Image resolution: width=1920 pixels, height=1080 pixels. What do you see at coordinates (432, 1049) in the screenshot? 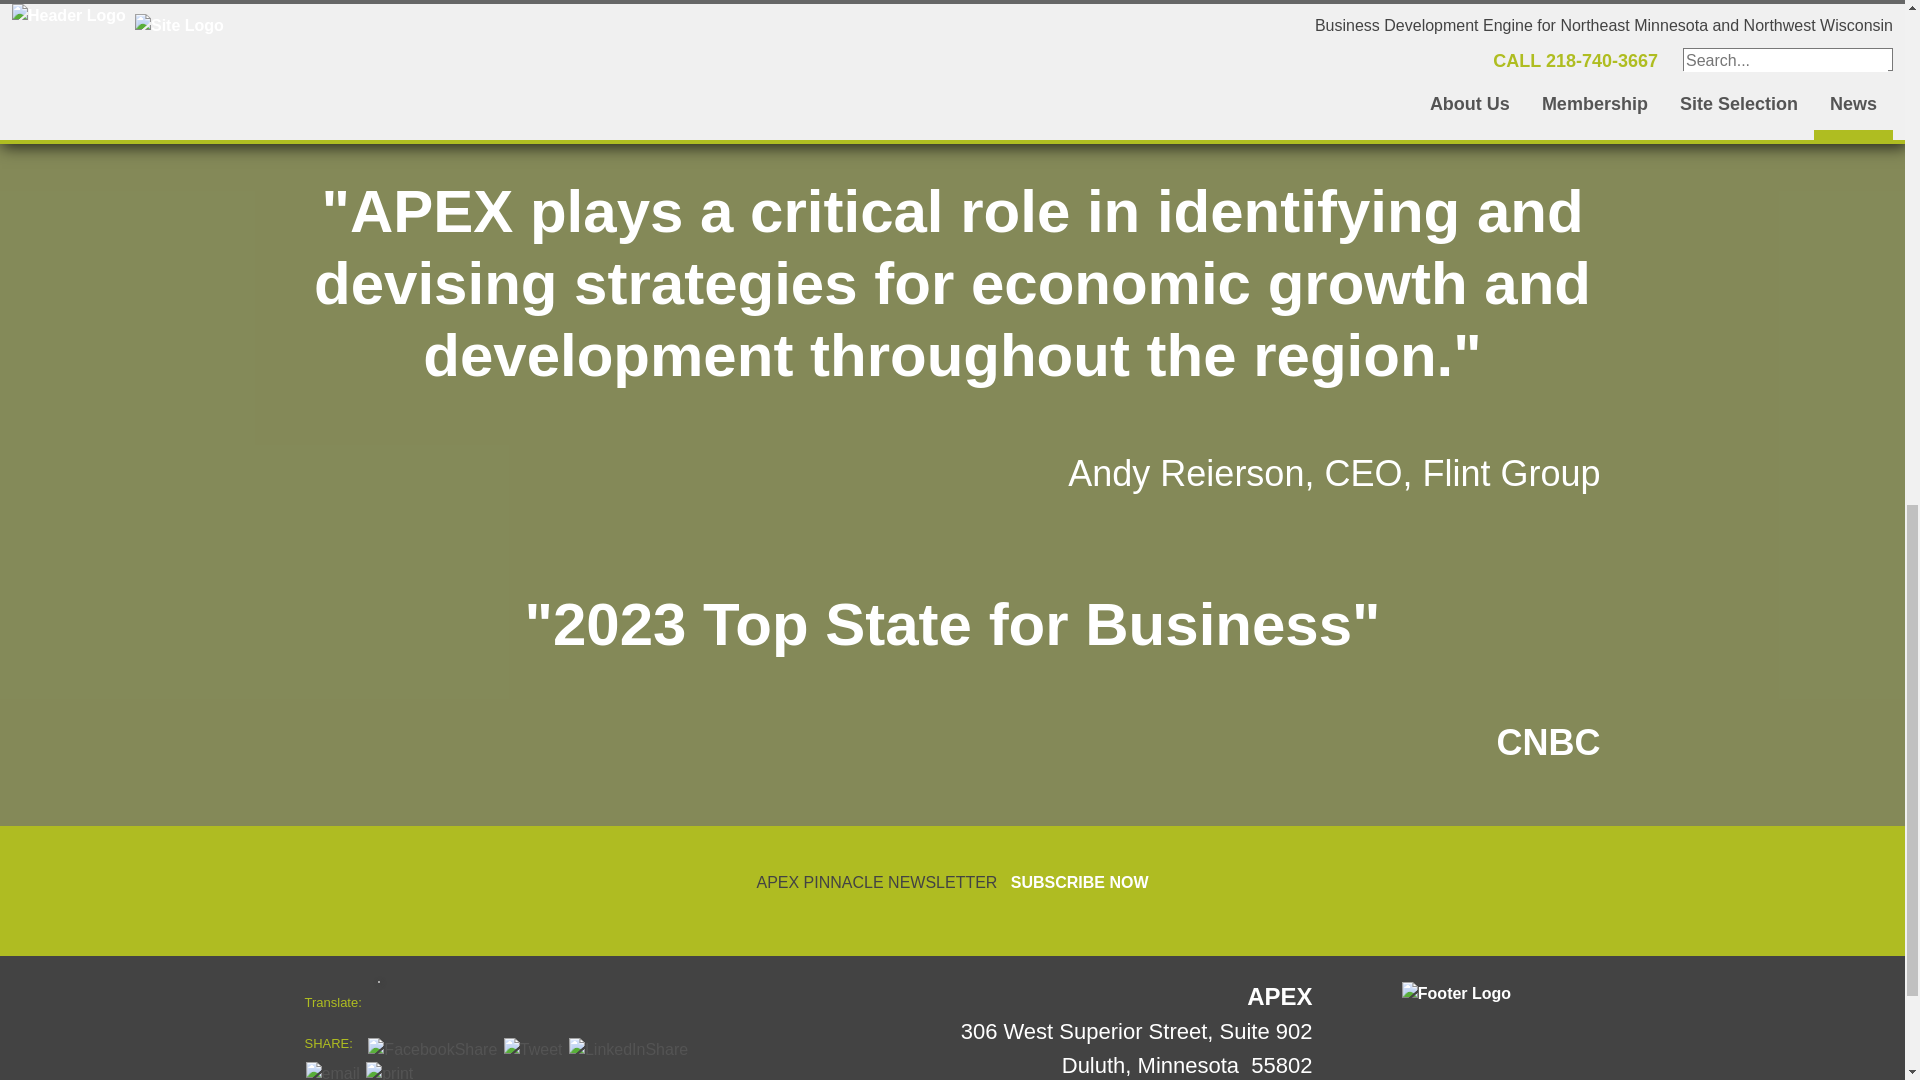
I see `FacebookShare` at bounding box center [432, 1049].